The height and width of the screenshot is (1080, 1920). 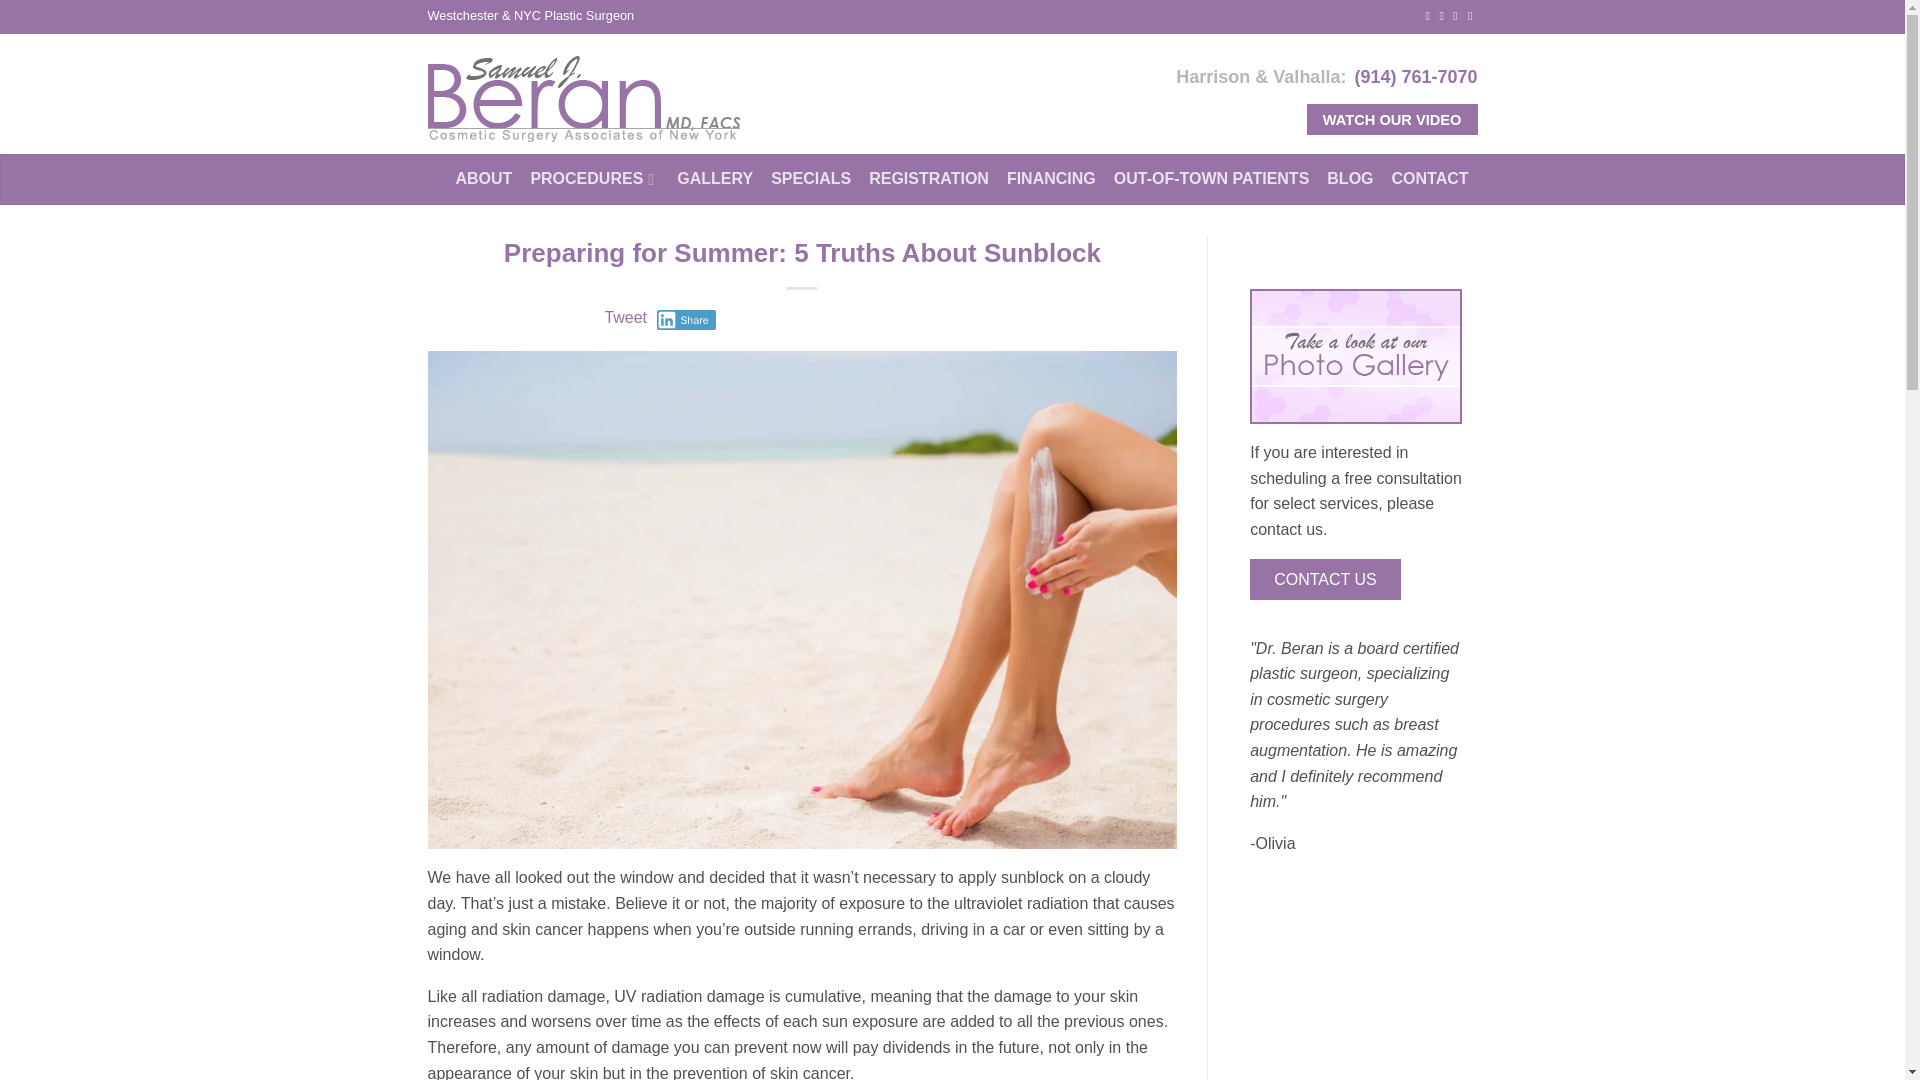 I want to click on PROCEDURES, so click(x=603, y=178).